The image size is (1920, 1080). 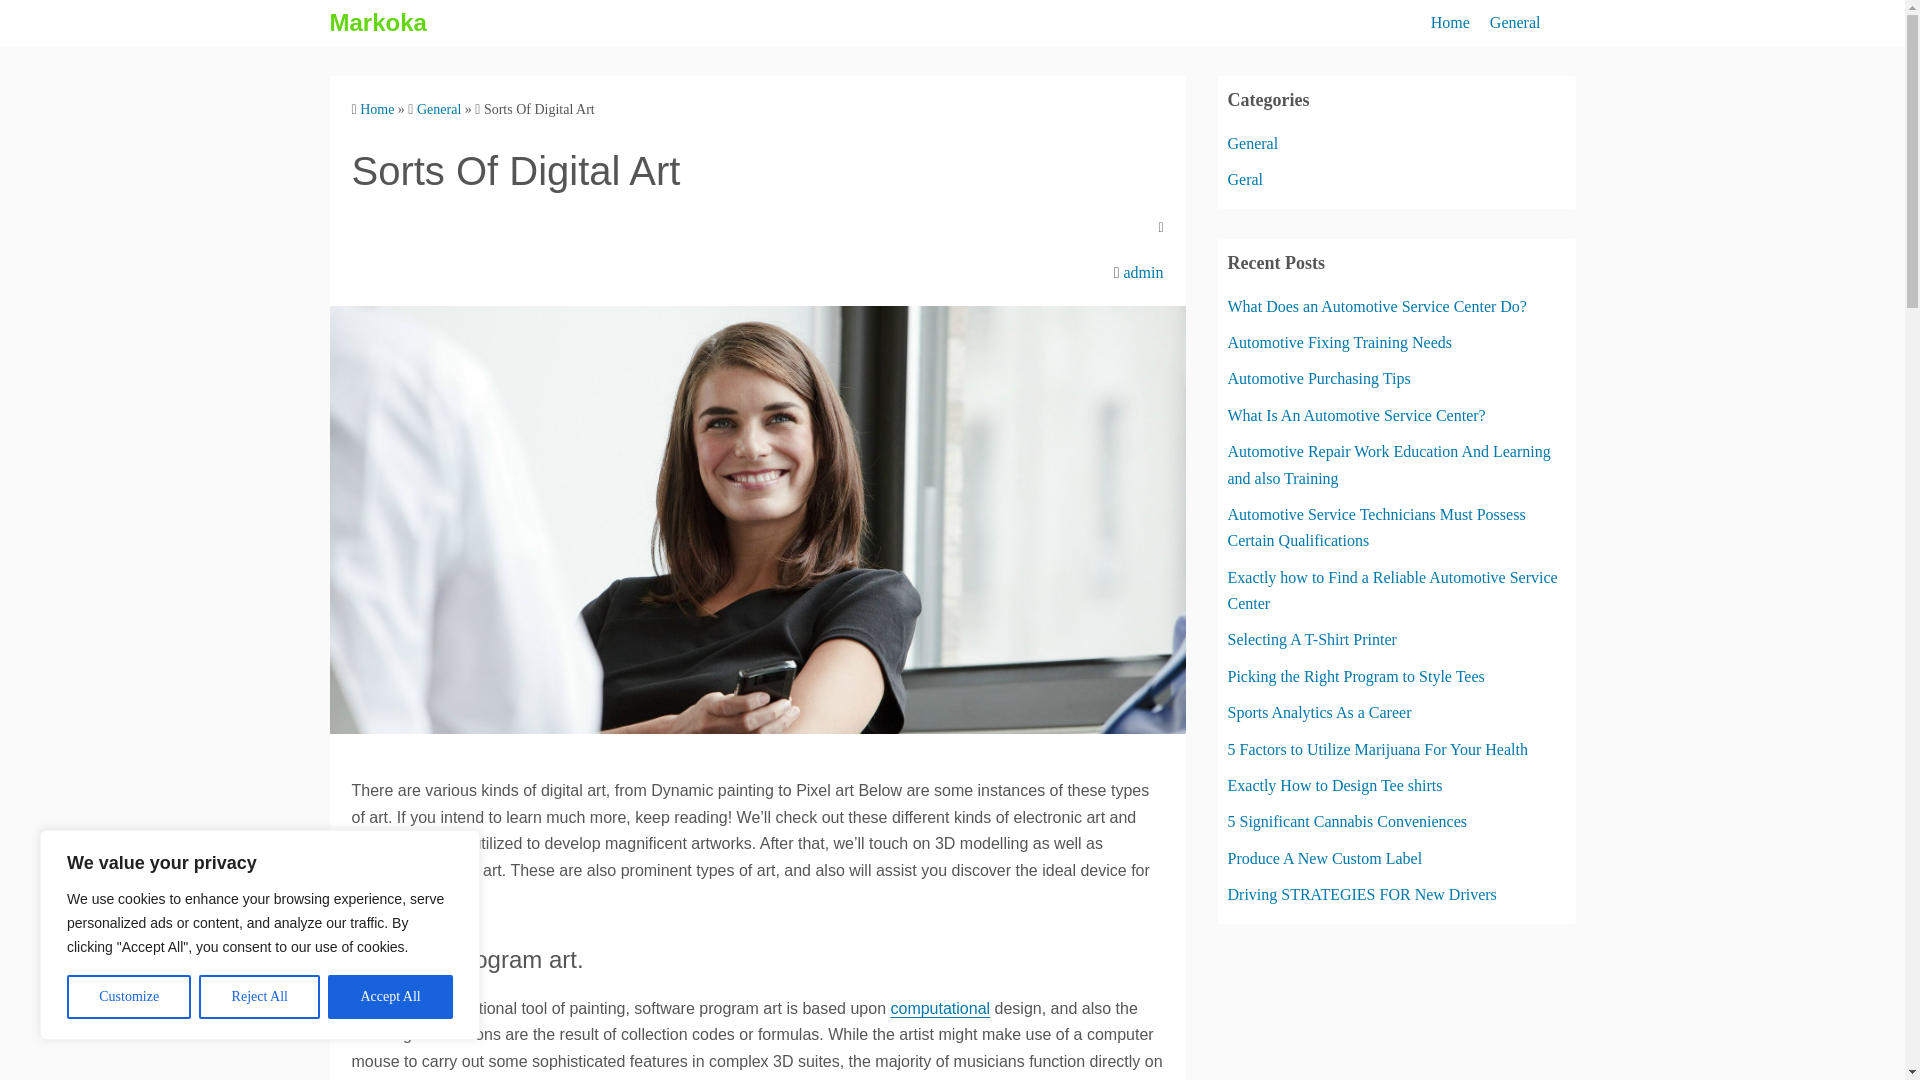 I want to click on Reject All, so click(x=260, y=997).